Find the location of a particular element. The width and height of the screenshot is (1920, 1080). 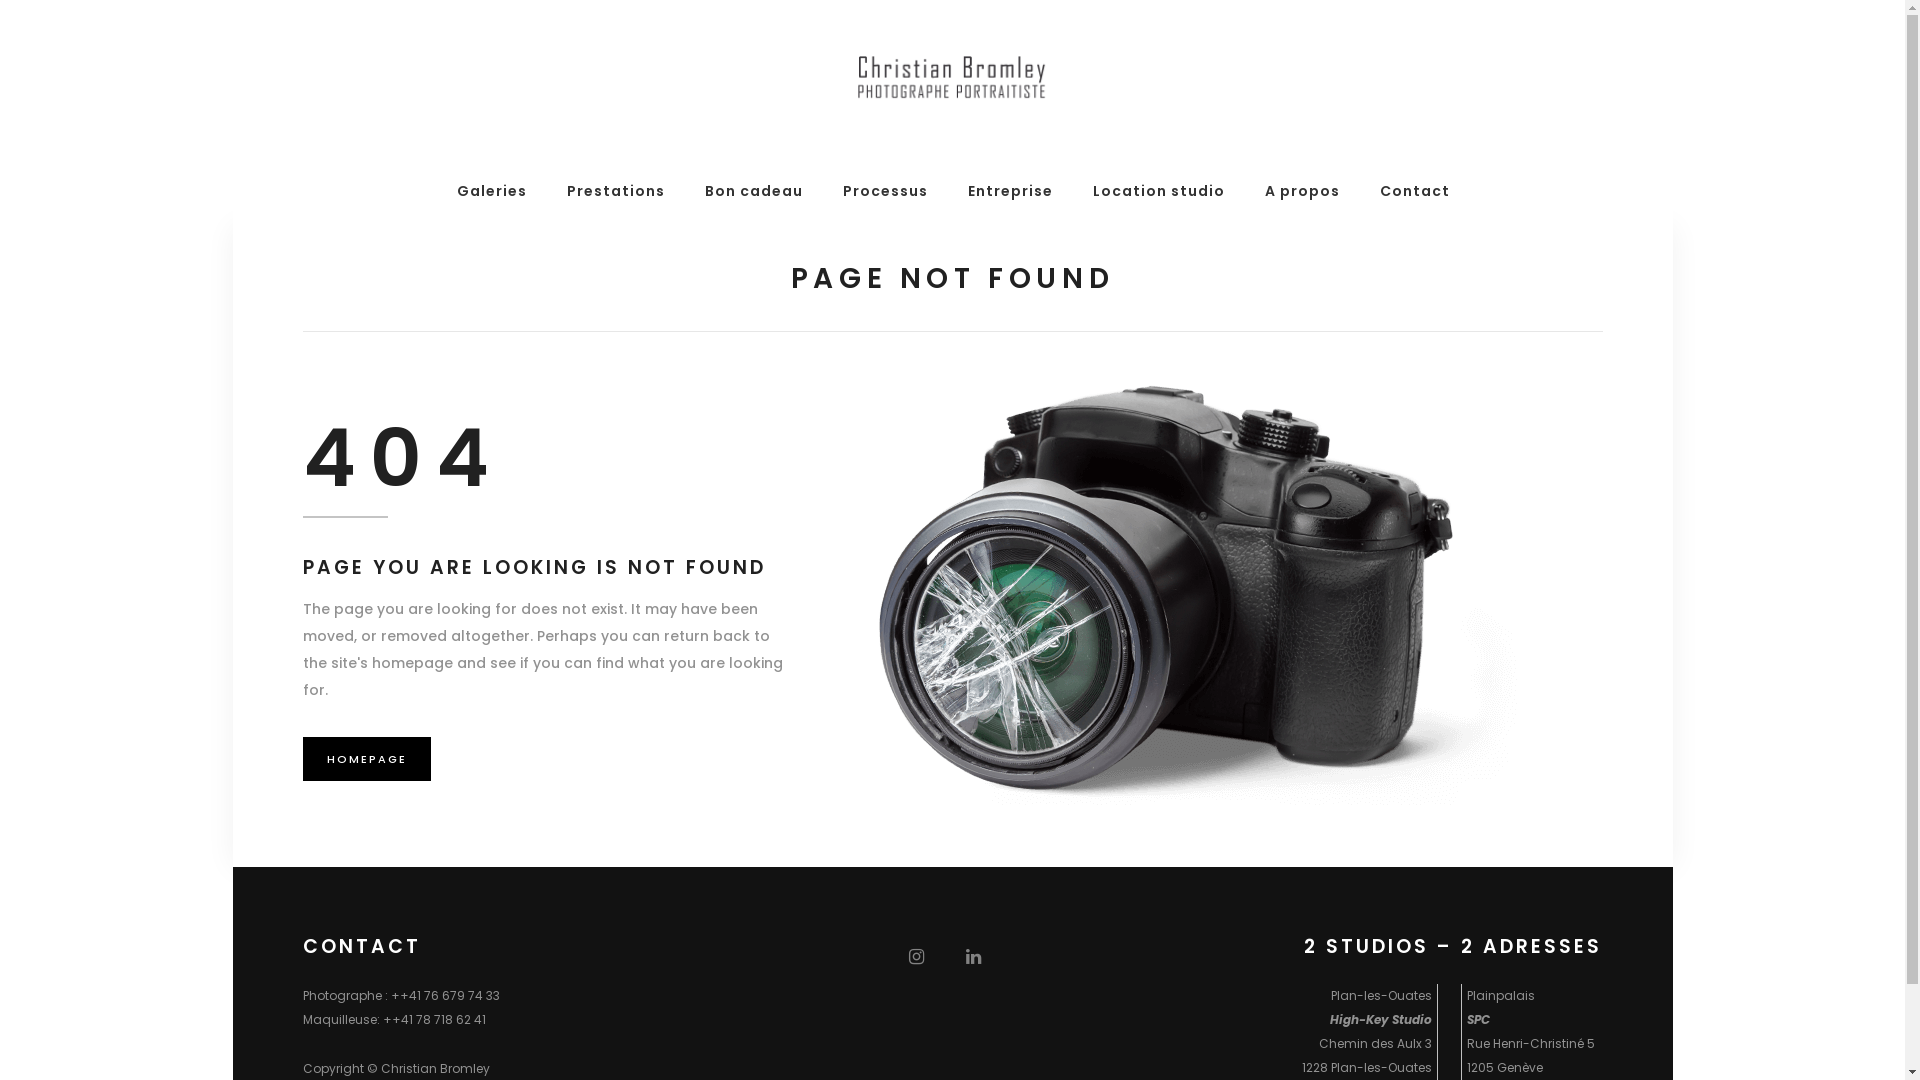

Location studio is located at coordinates (1158, 191).